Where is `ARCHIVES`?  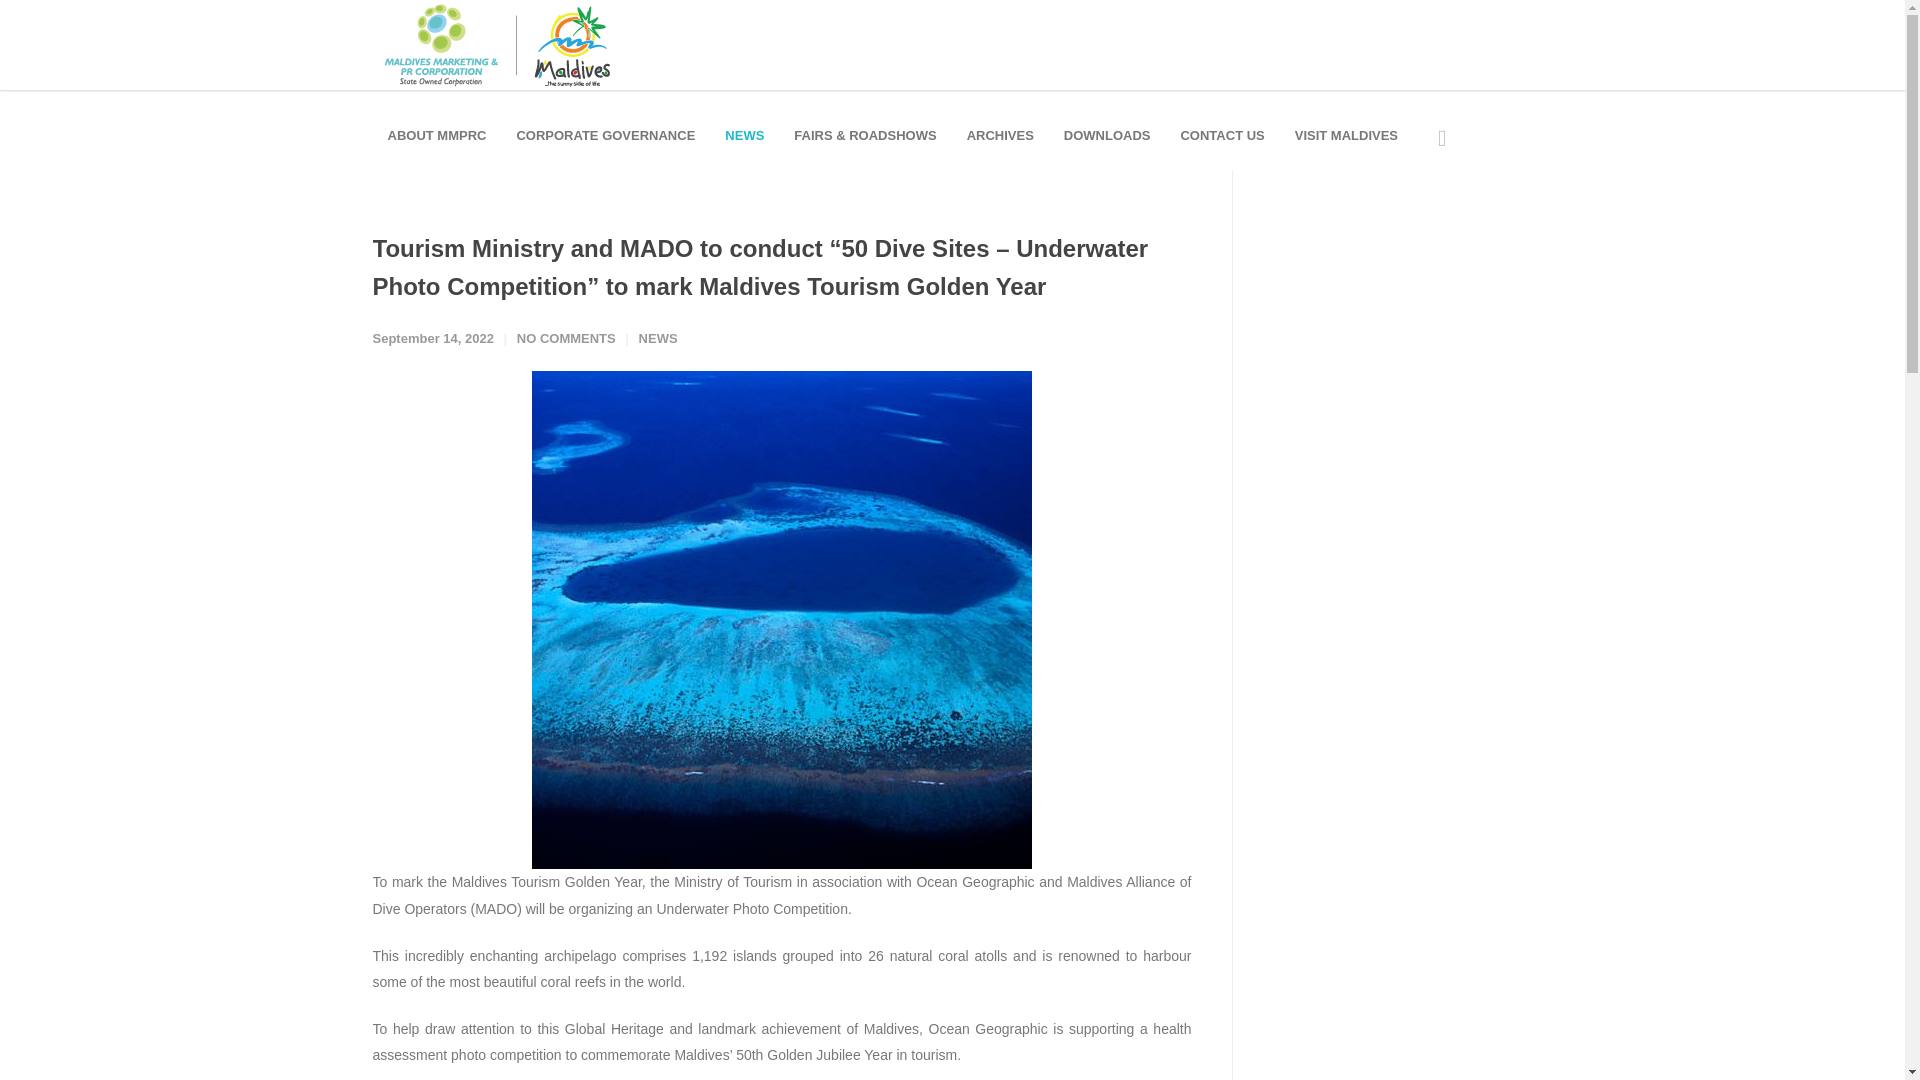
ARCHIVES is located at coordinates (1000, 135).